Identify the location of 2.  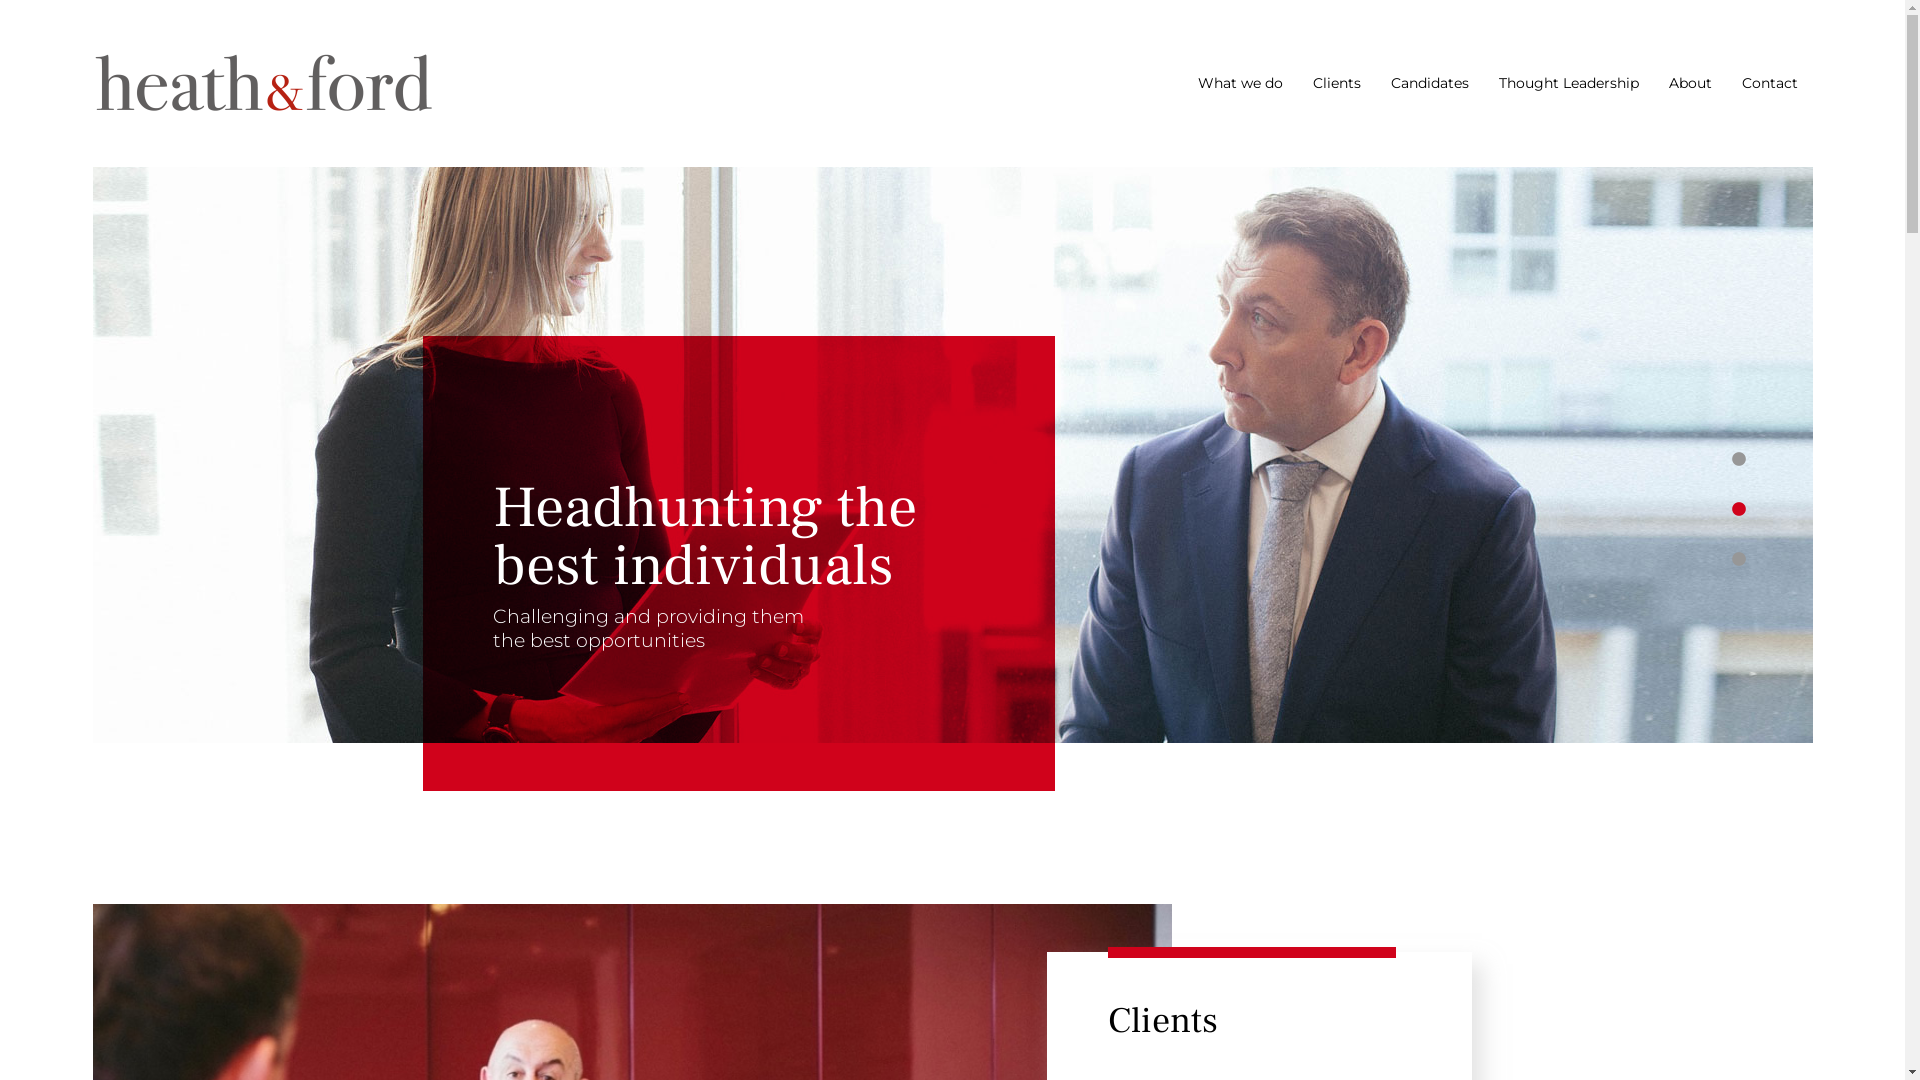
(1738, 510).